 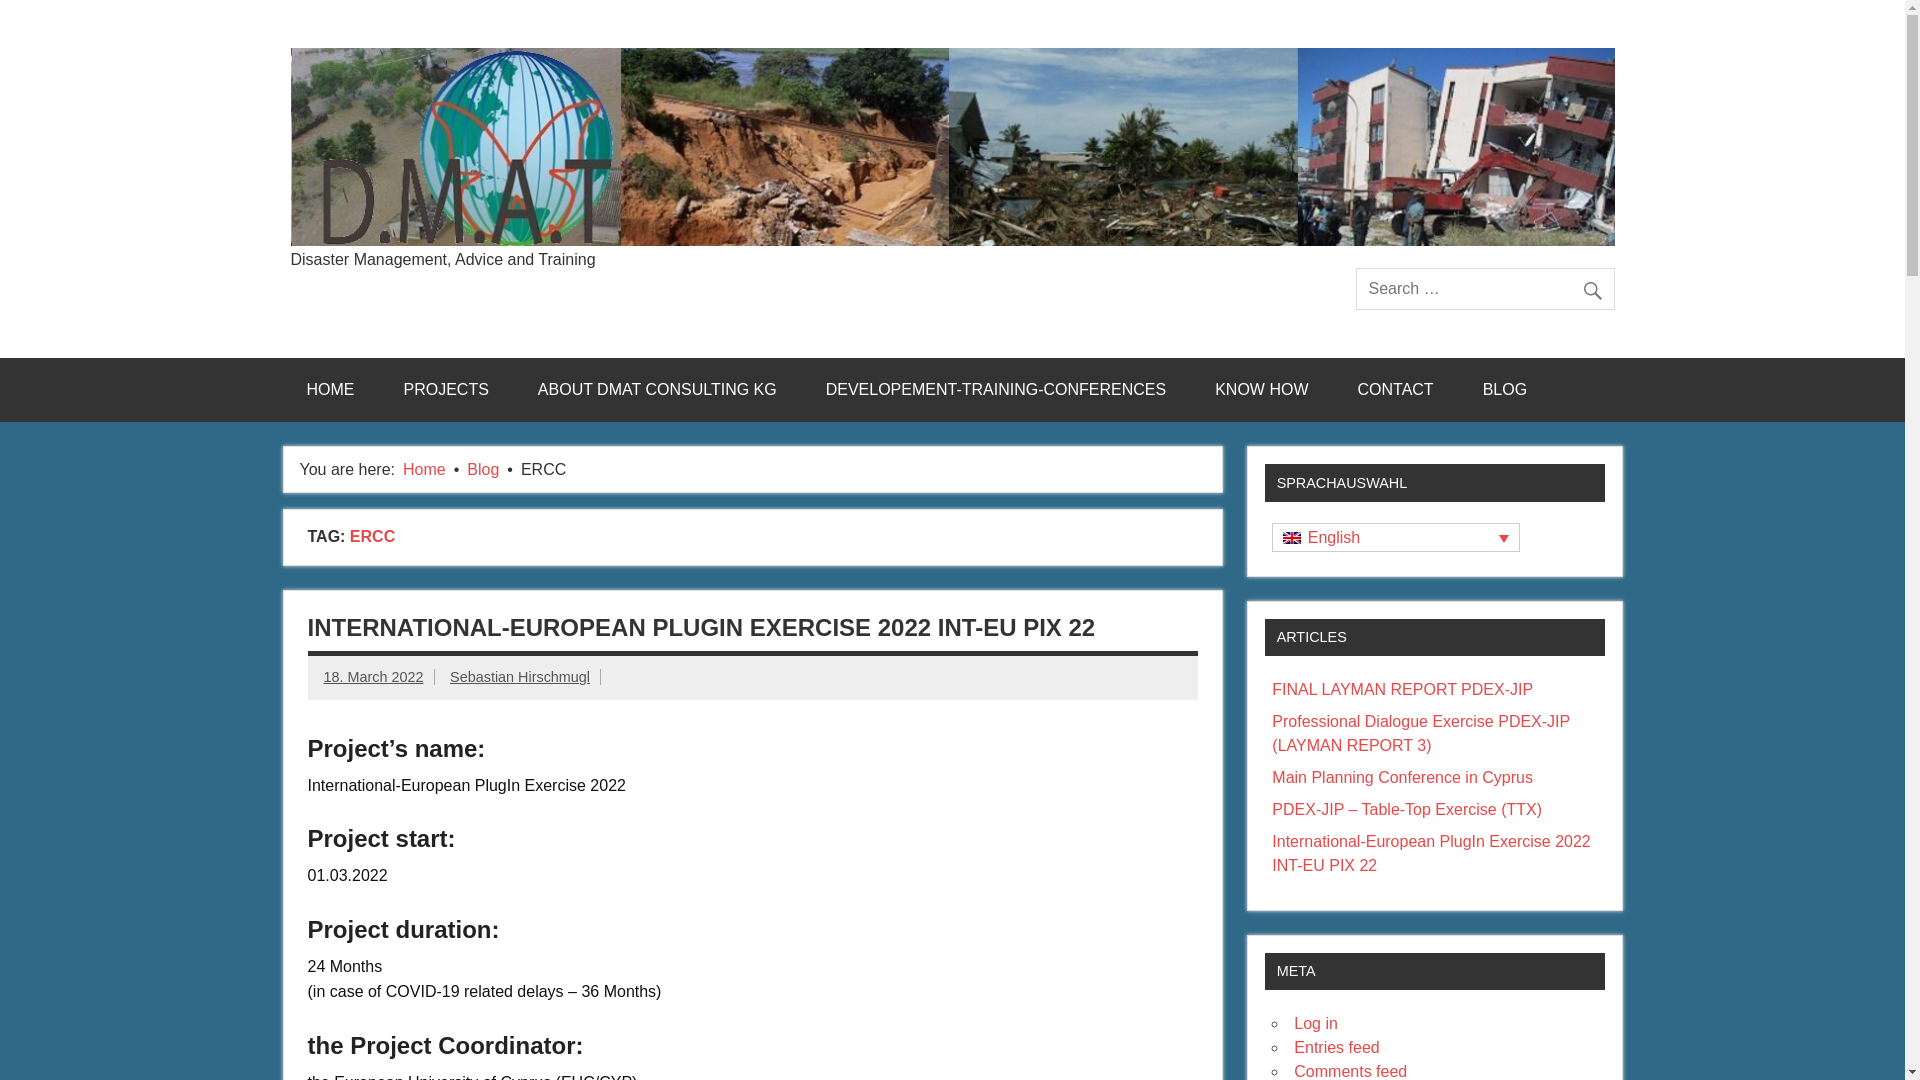 I want to click on HOME, so click(x=330, y=390).